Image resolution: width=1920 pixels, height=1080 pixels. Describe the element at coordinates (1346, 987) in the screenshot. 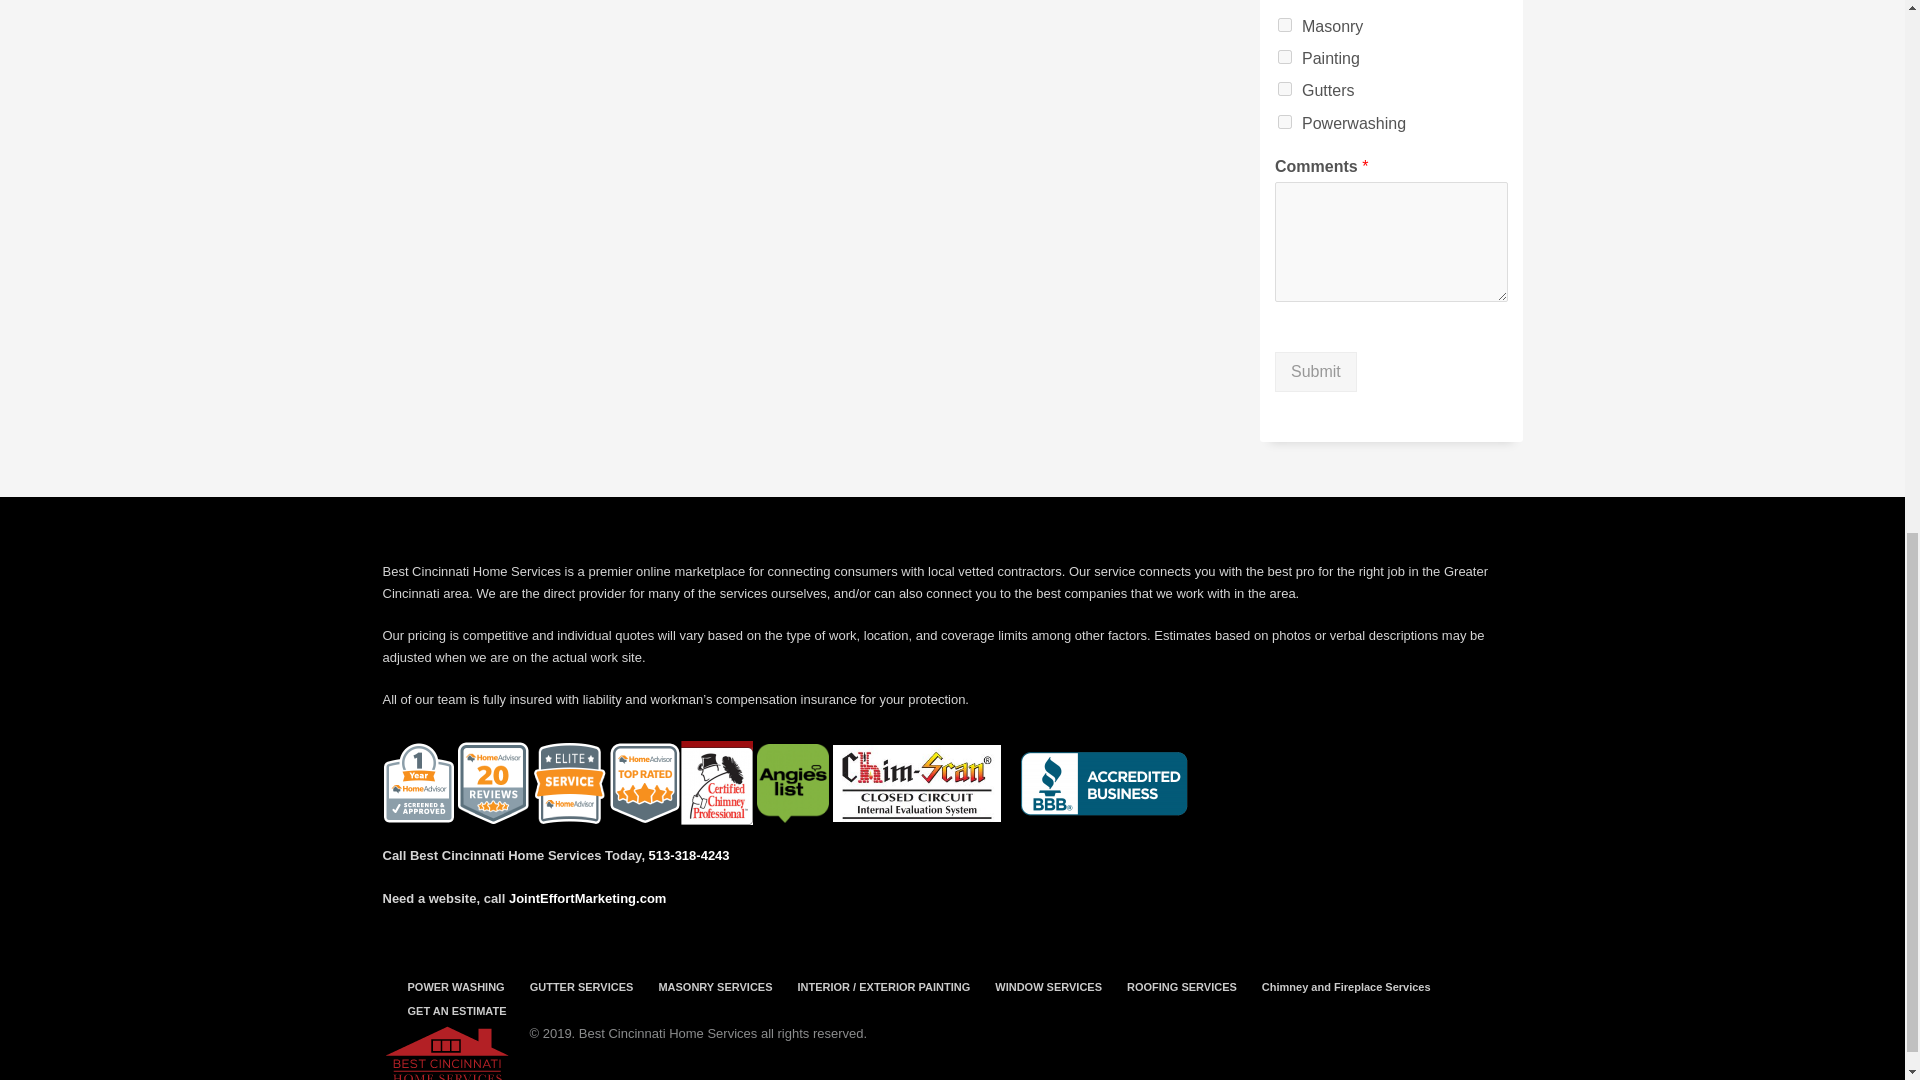

I see `Chimney and Fireplace Services` at that location.